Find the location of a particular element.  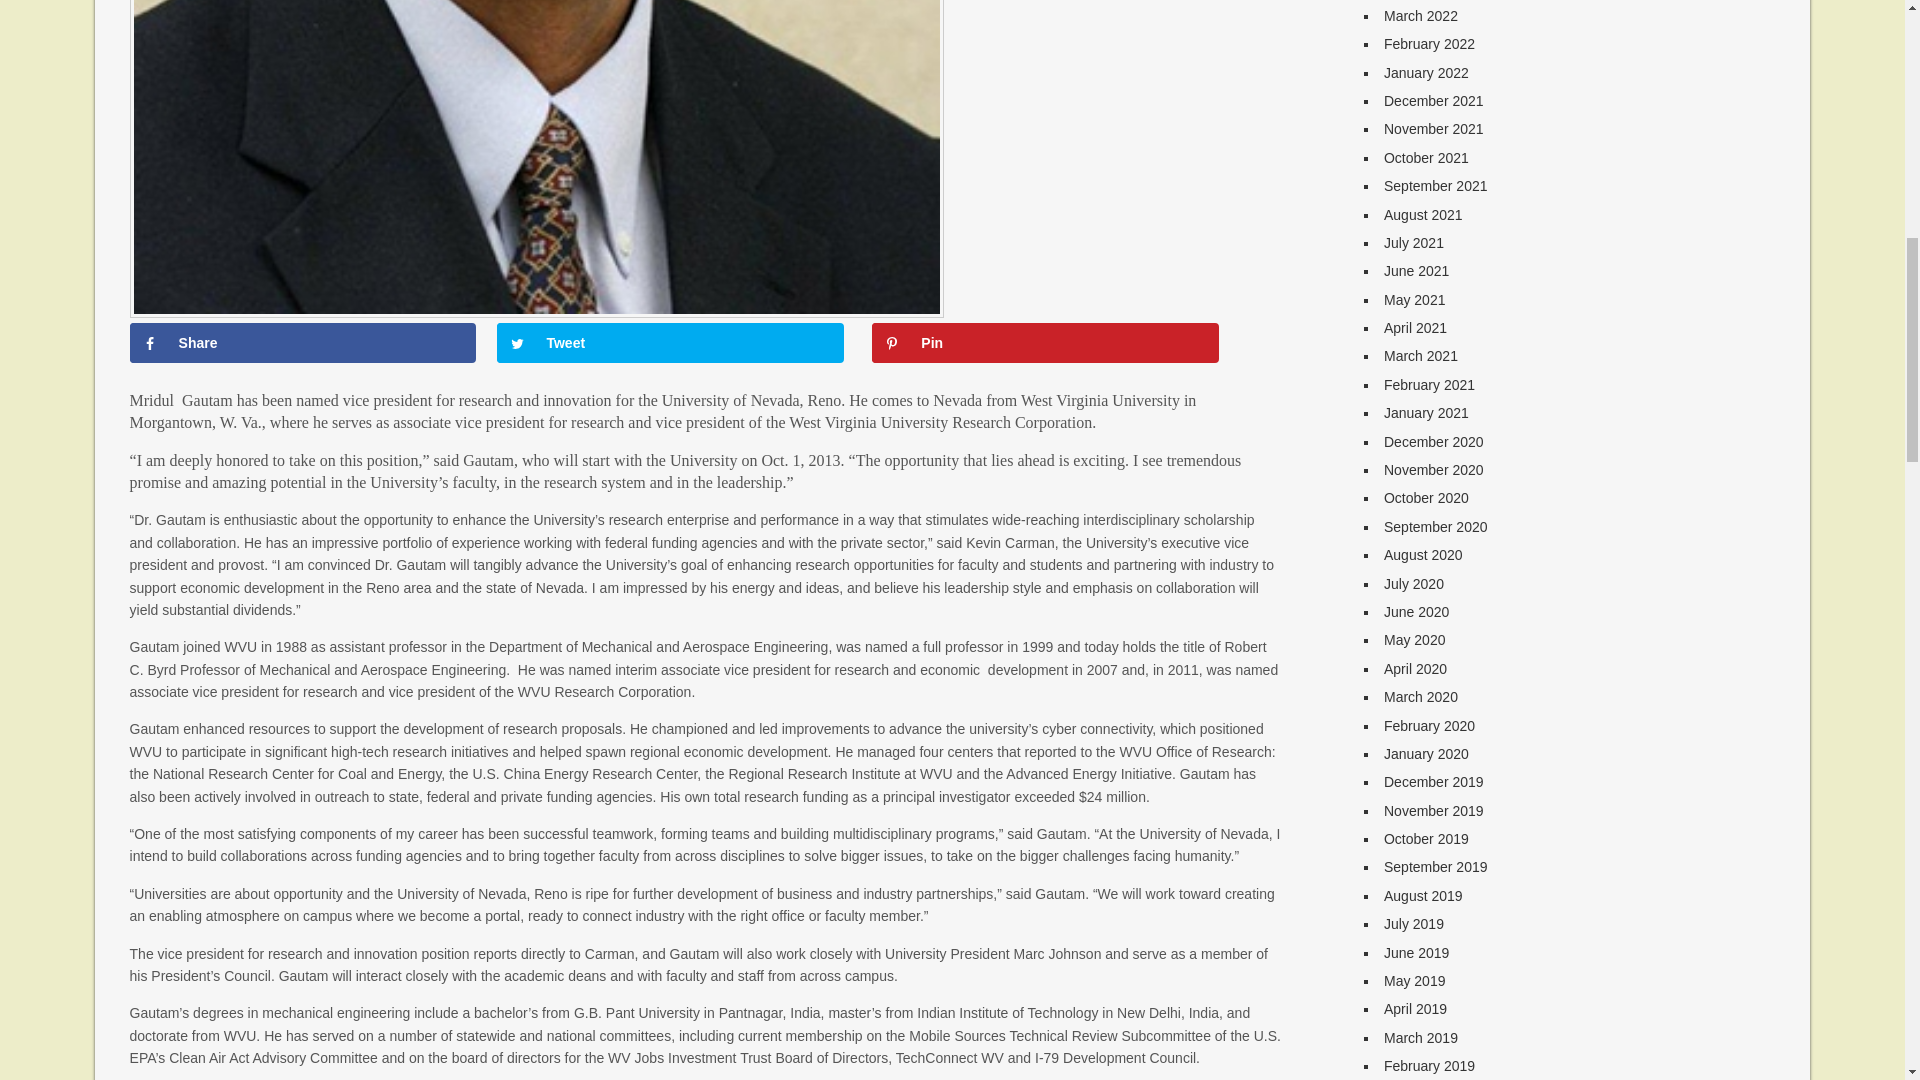

Share is located at coordinates (303, 342).